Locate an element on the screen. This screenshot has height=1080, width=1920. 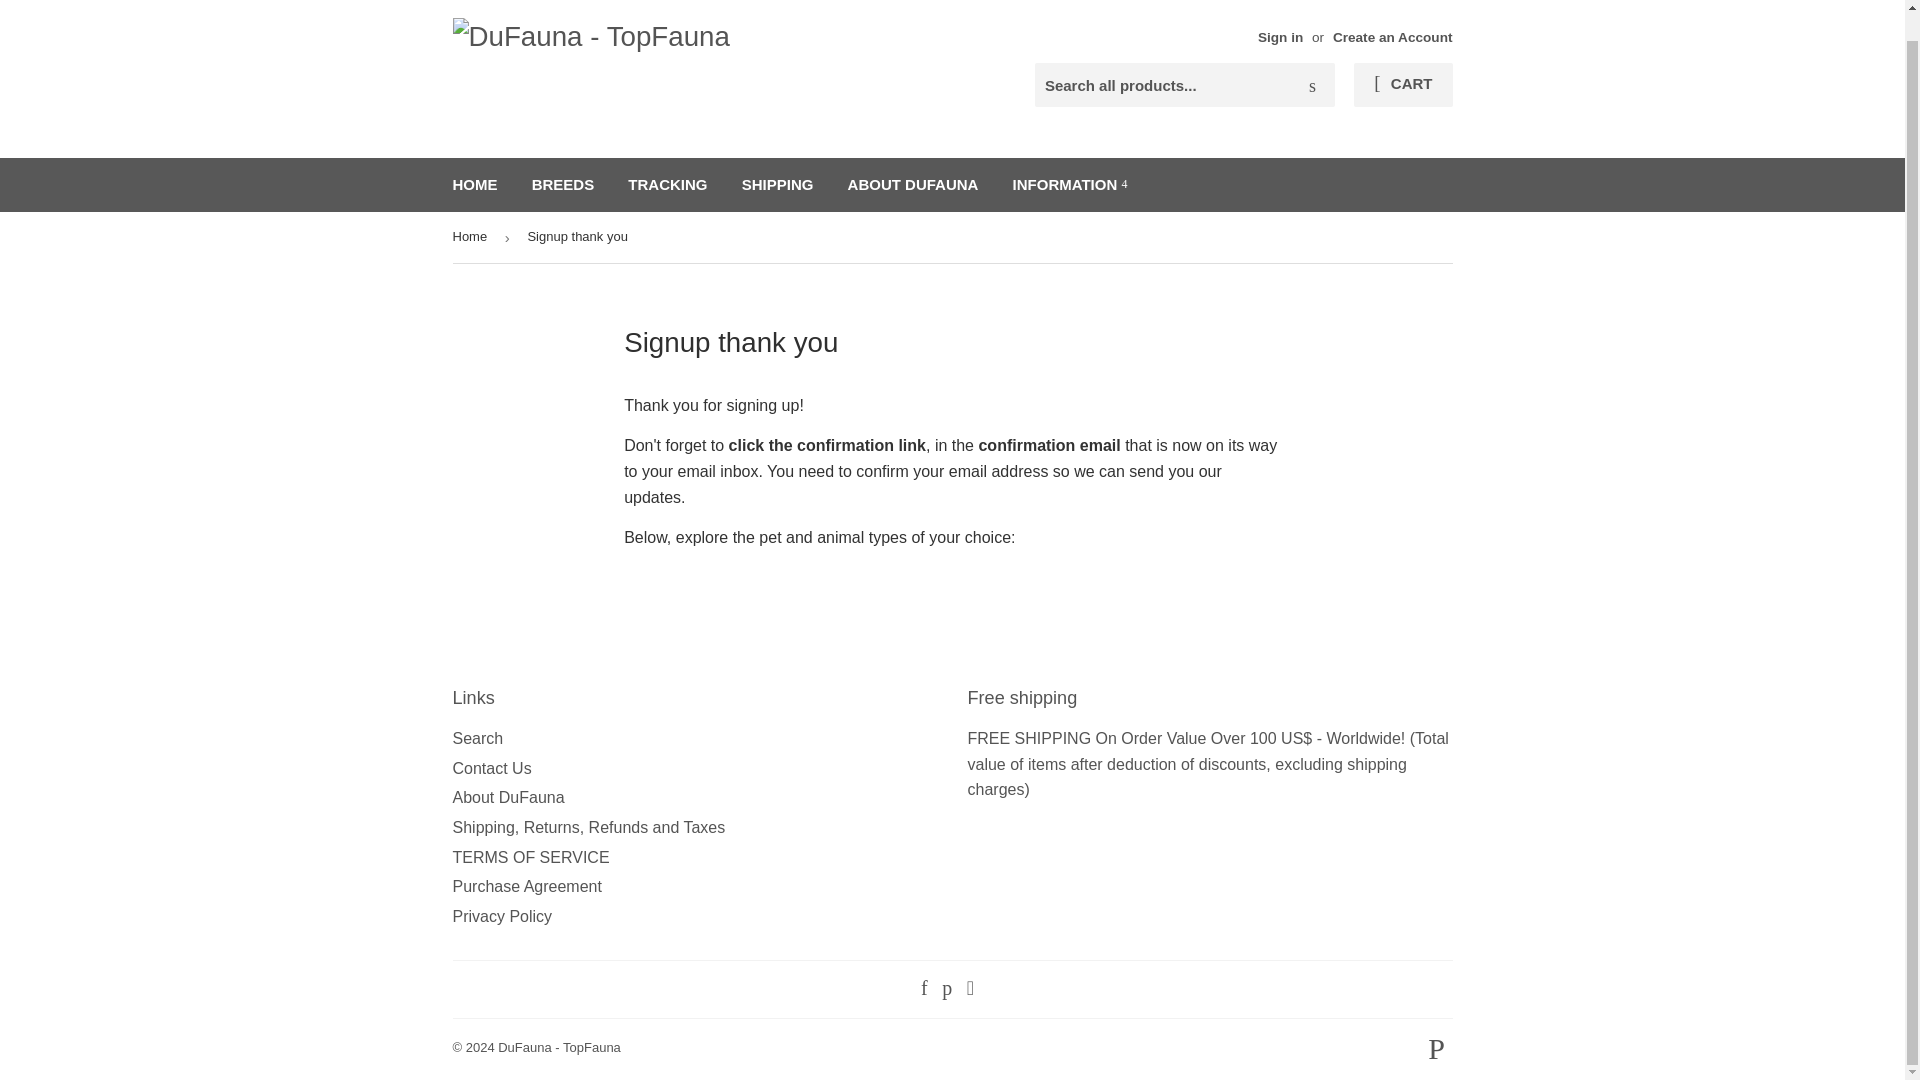
Purchase Agreement is located at coordinates (526, 886).